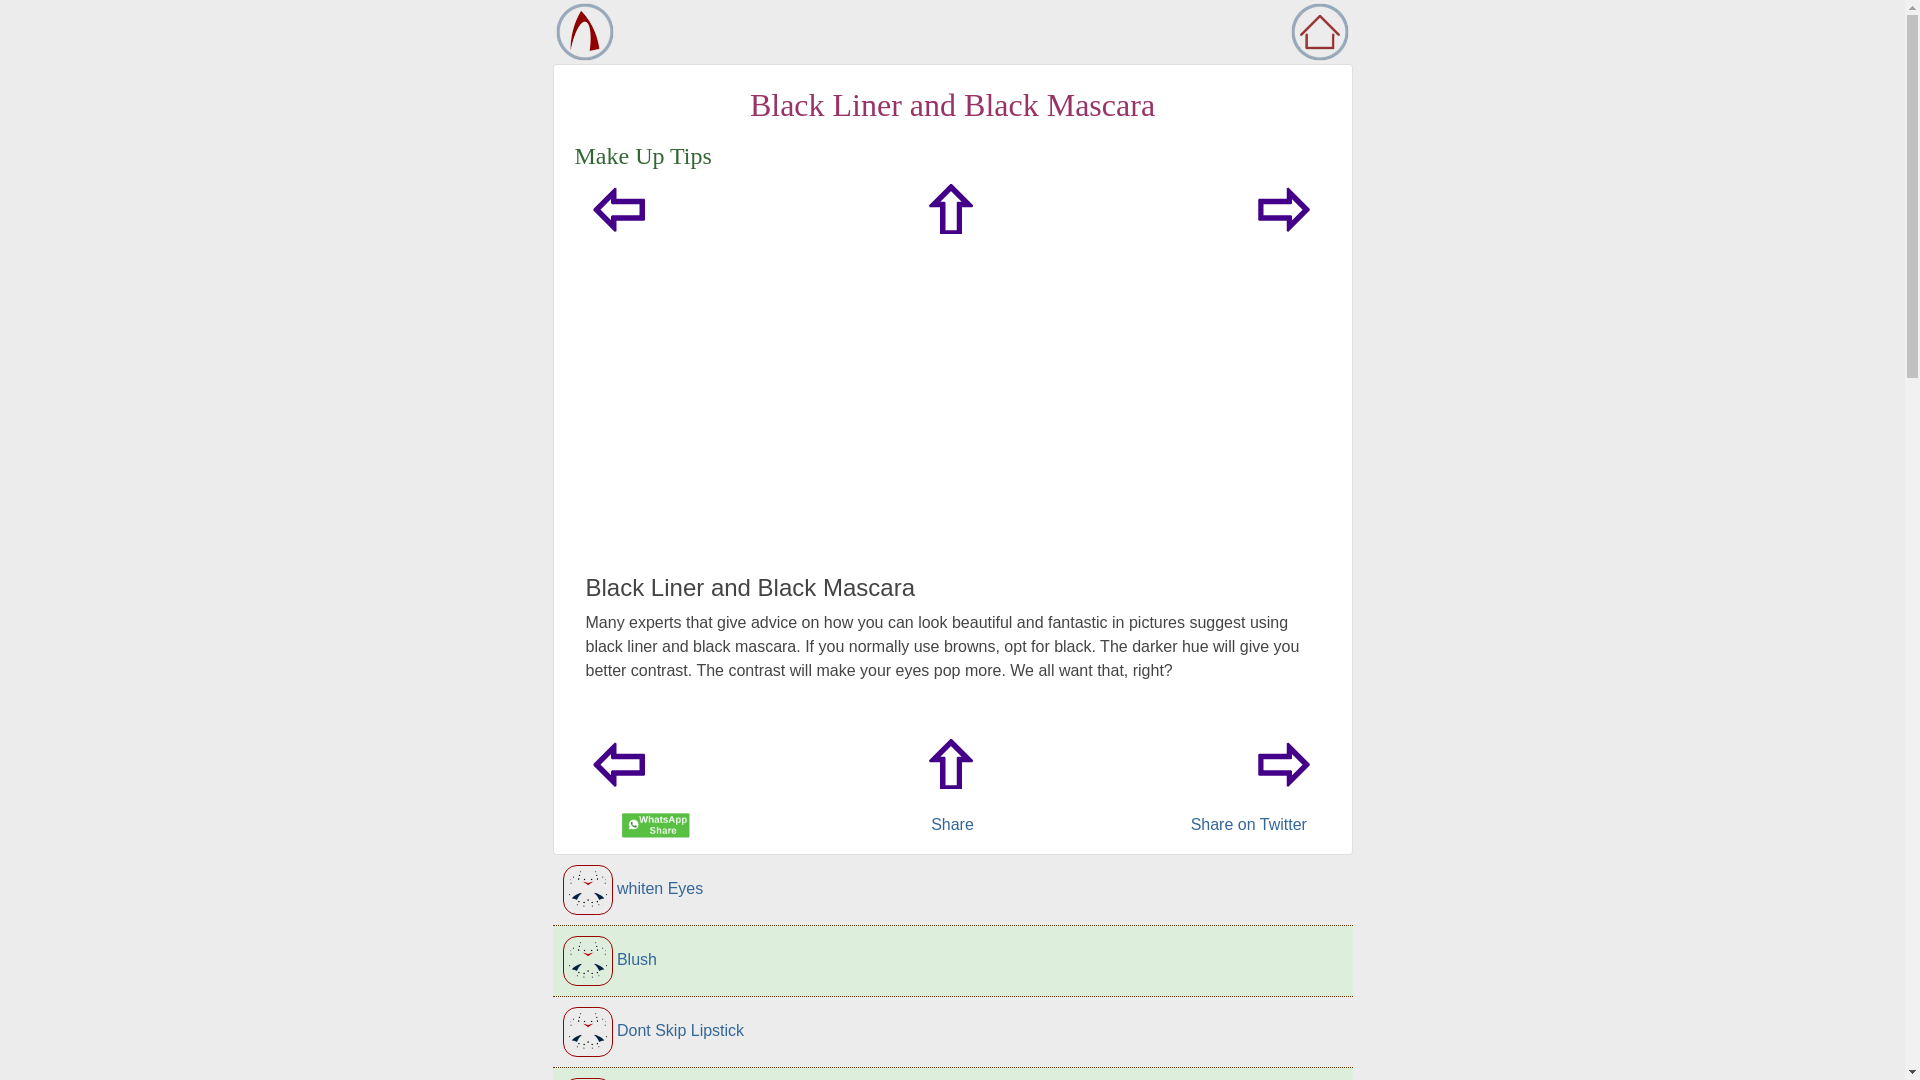  I want to click on Blush, so click(952, 960).